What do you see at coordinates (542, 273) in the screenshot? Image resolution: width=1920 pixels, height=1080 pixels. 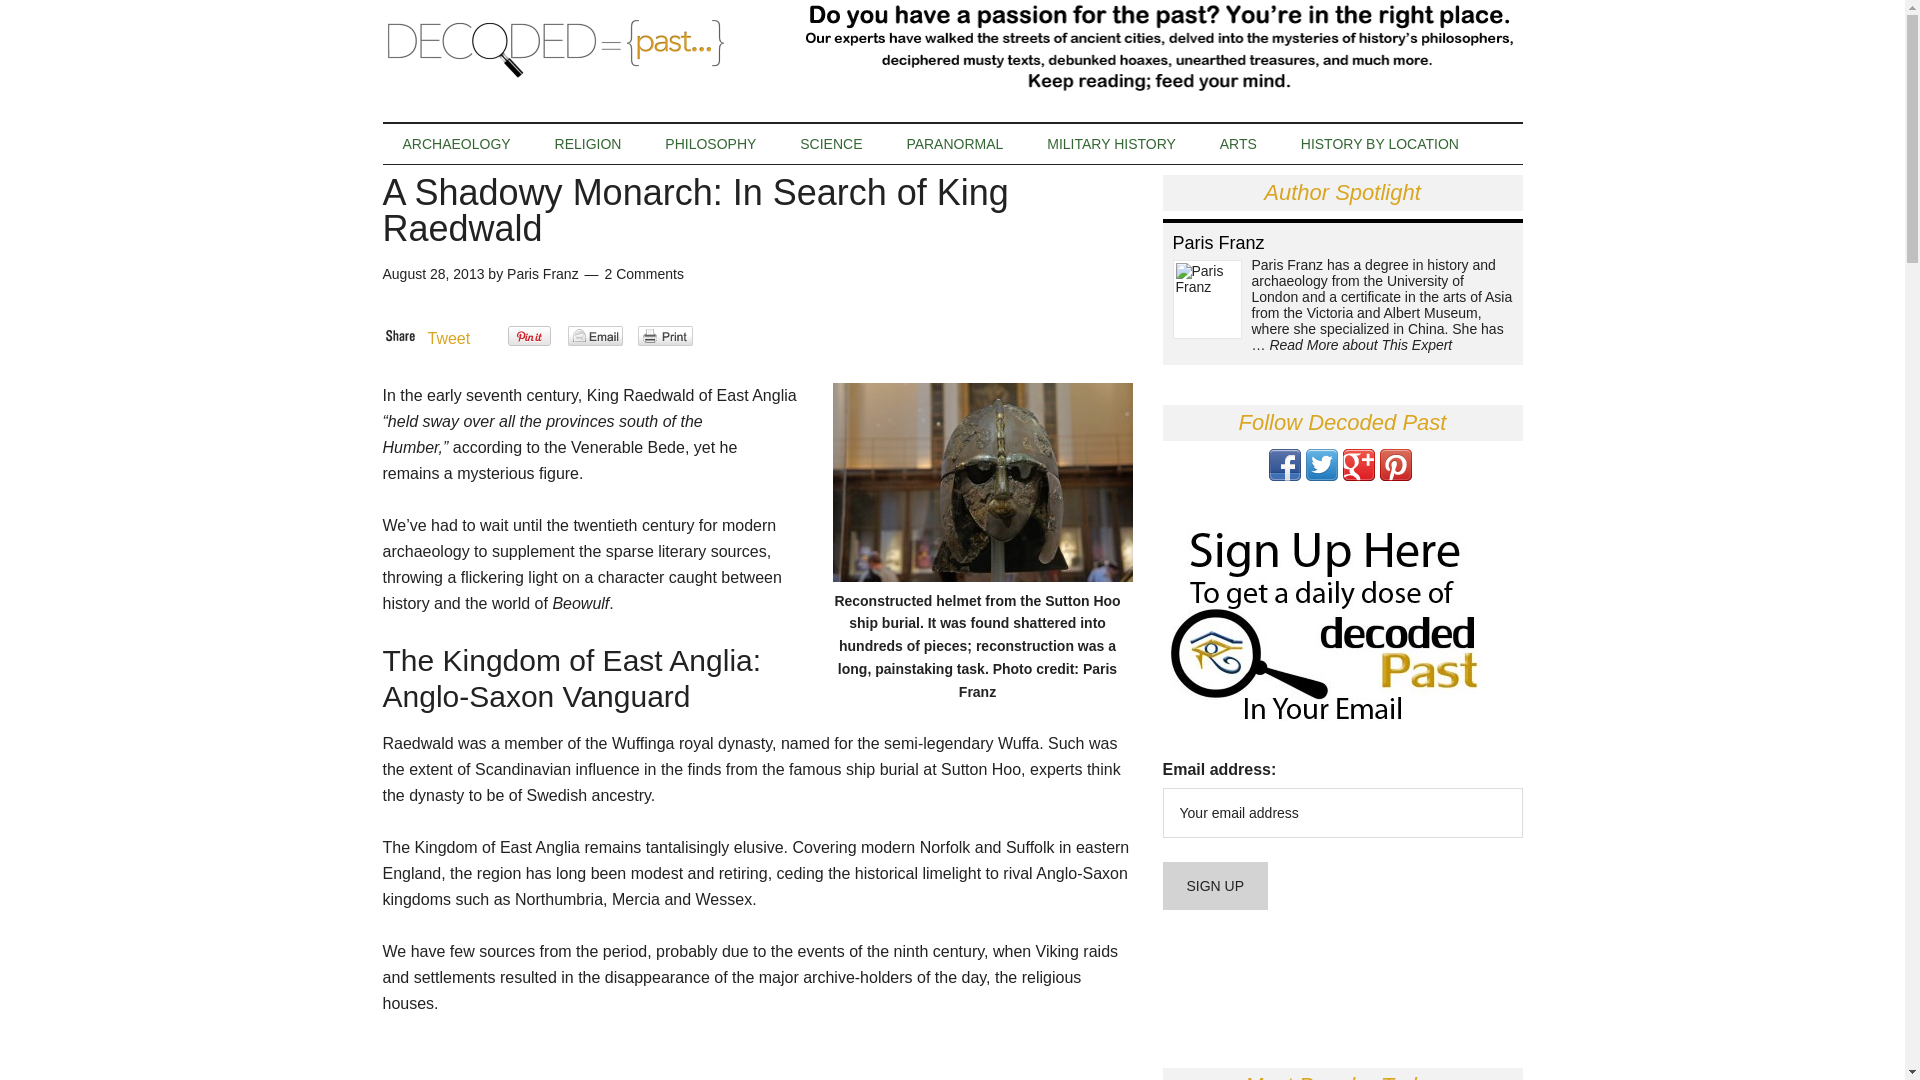 I see `Paris Franz` at bounding box center [542, 273].